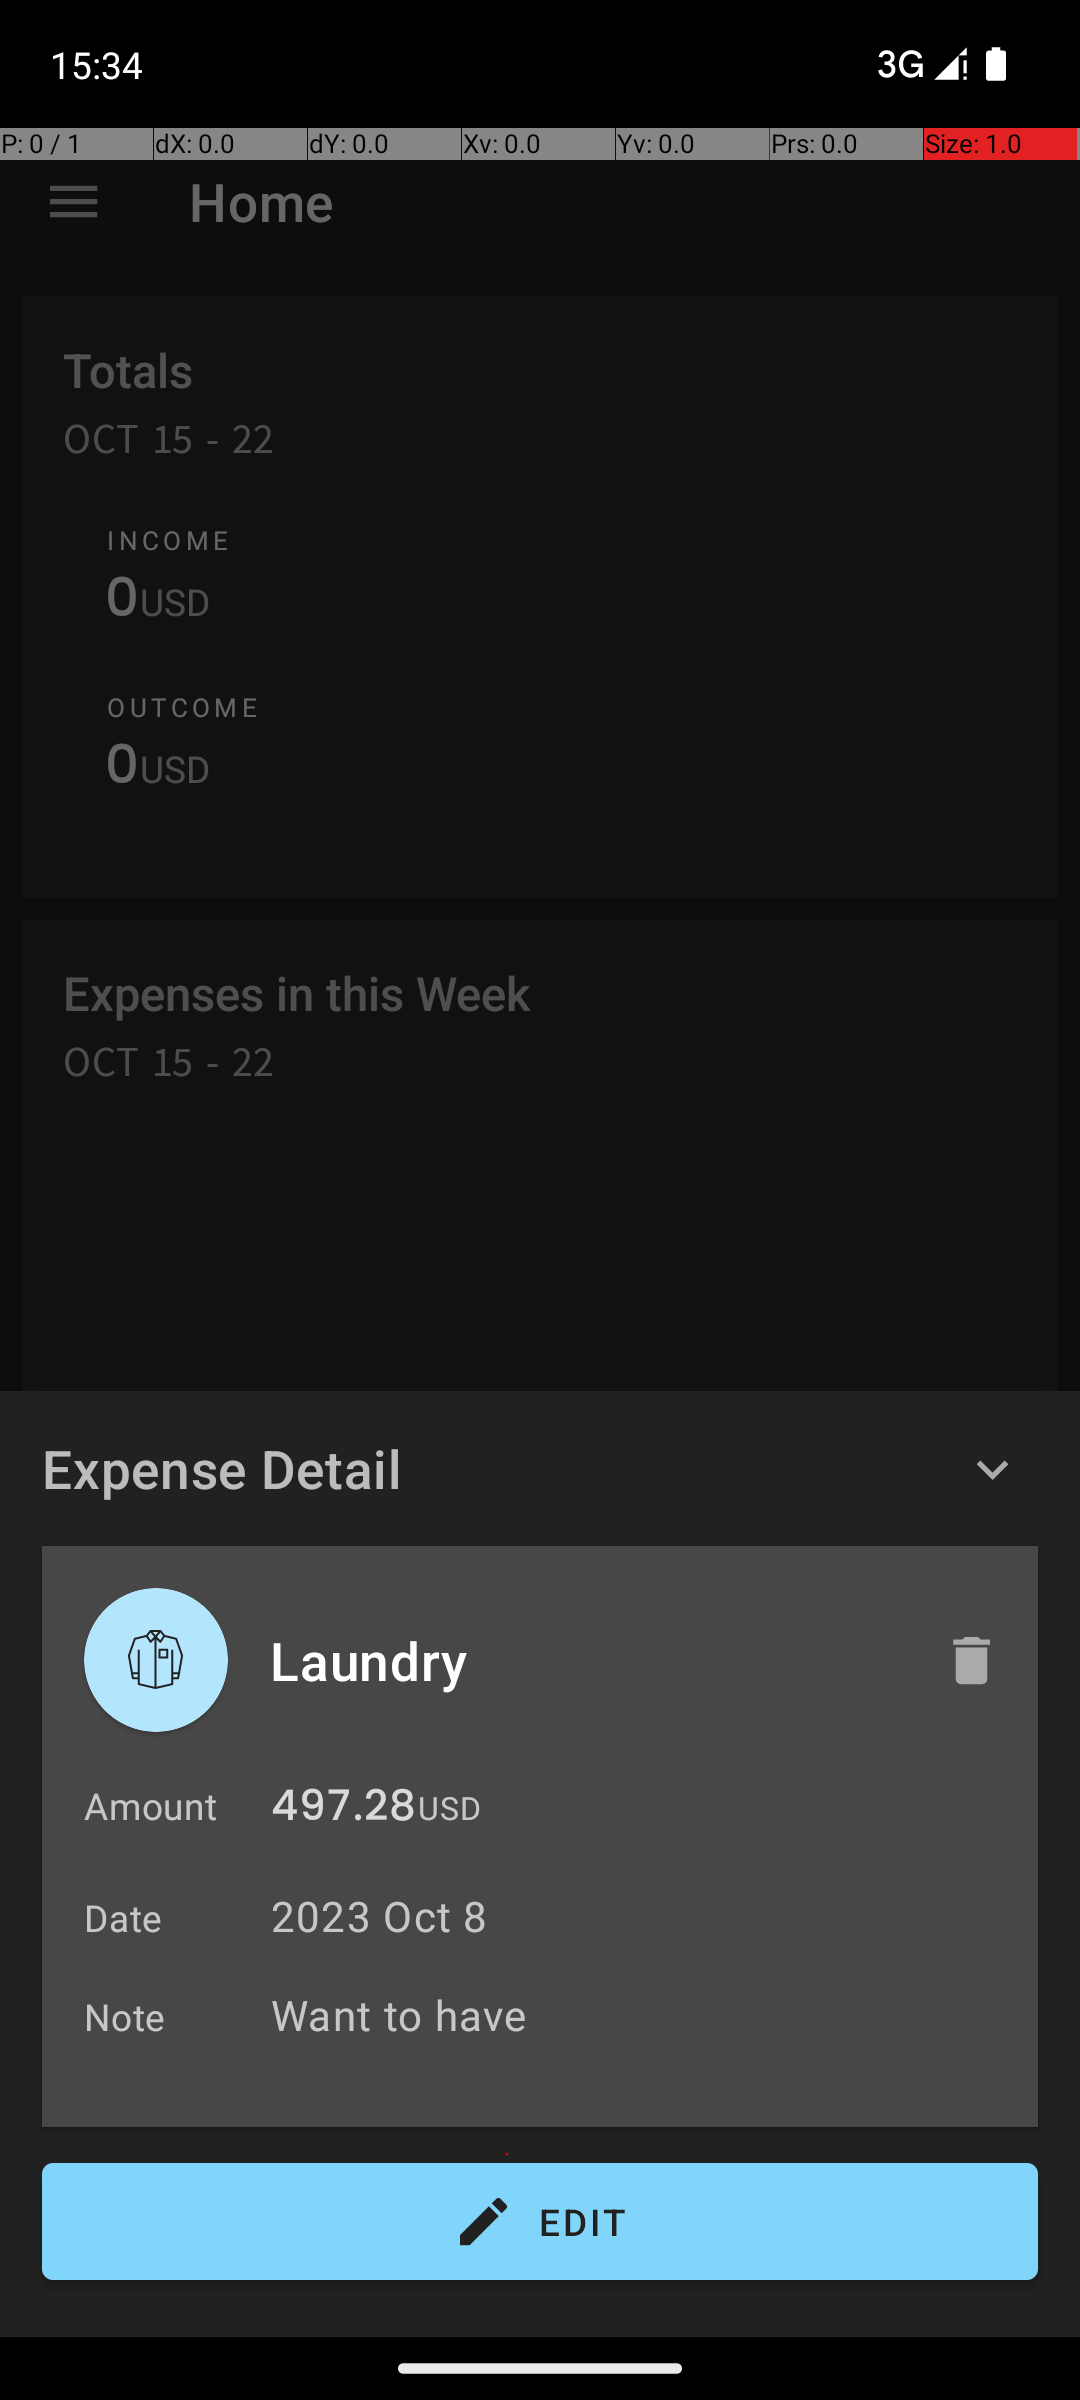 This screenshot has height=2400, width=1080. Describe the element at coordinates (344, 1810) in the screenshot. I see `497.28` at that location.